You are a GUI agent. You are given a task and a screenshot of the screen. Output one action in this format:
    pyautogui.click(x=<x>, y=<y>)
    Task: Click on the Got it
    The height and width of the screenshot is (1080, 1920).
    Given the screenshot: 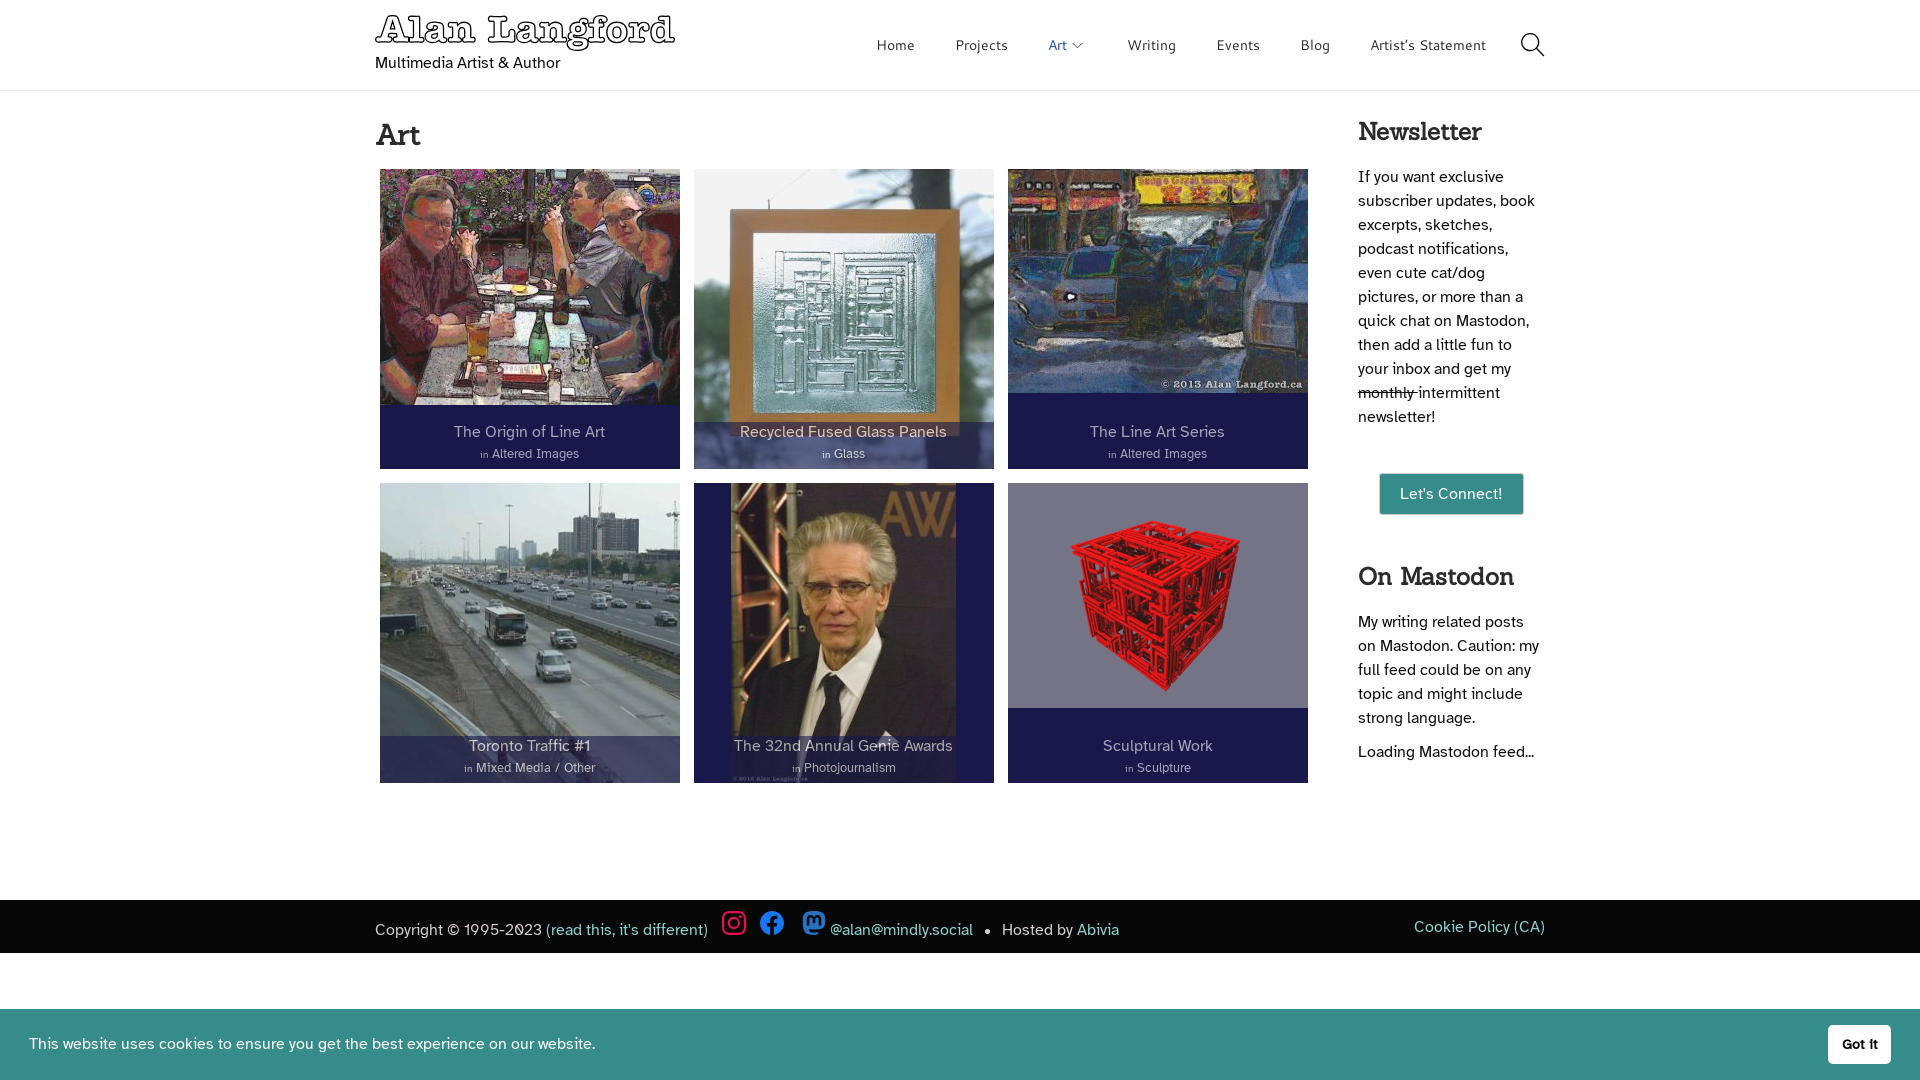 What is the action you would take?
    pyautogui.click(x=1860, y=1044)
    